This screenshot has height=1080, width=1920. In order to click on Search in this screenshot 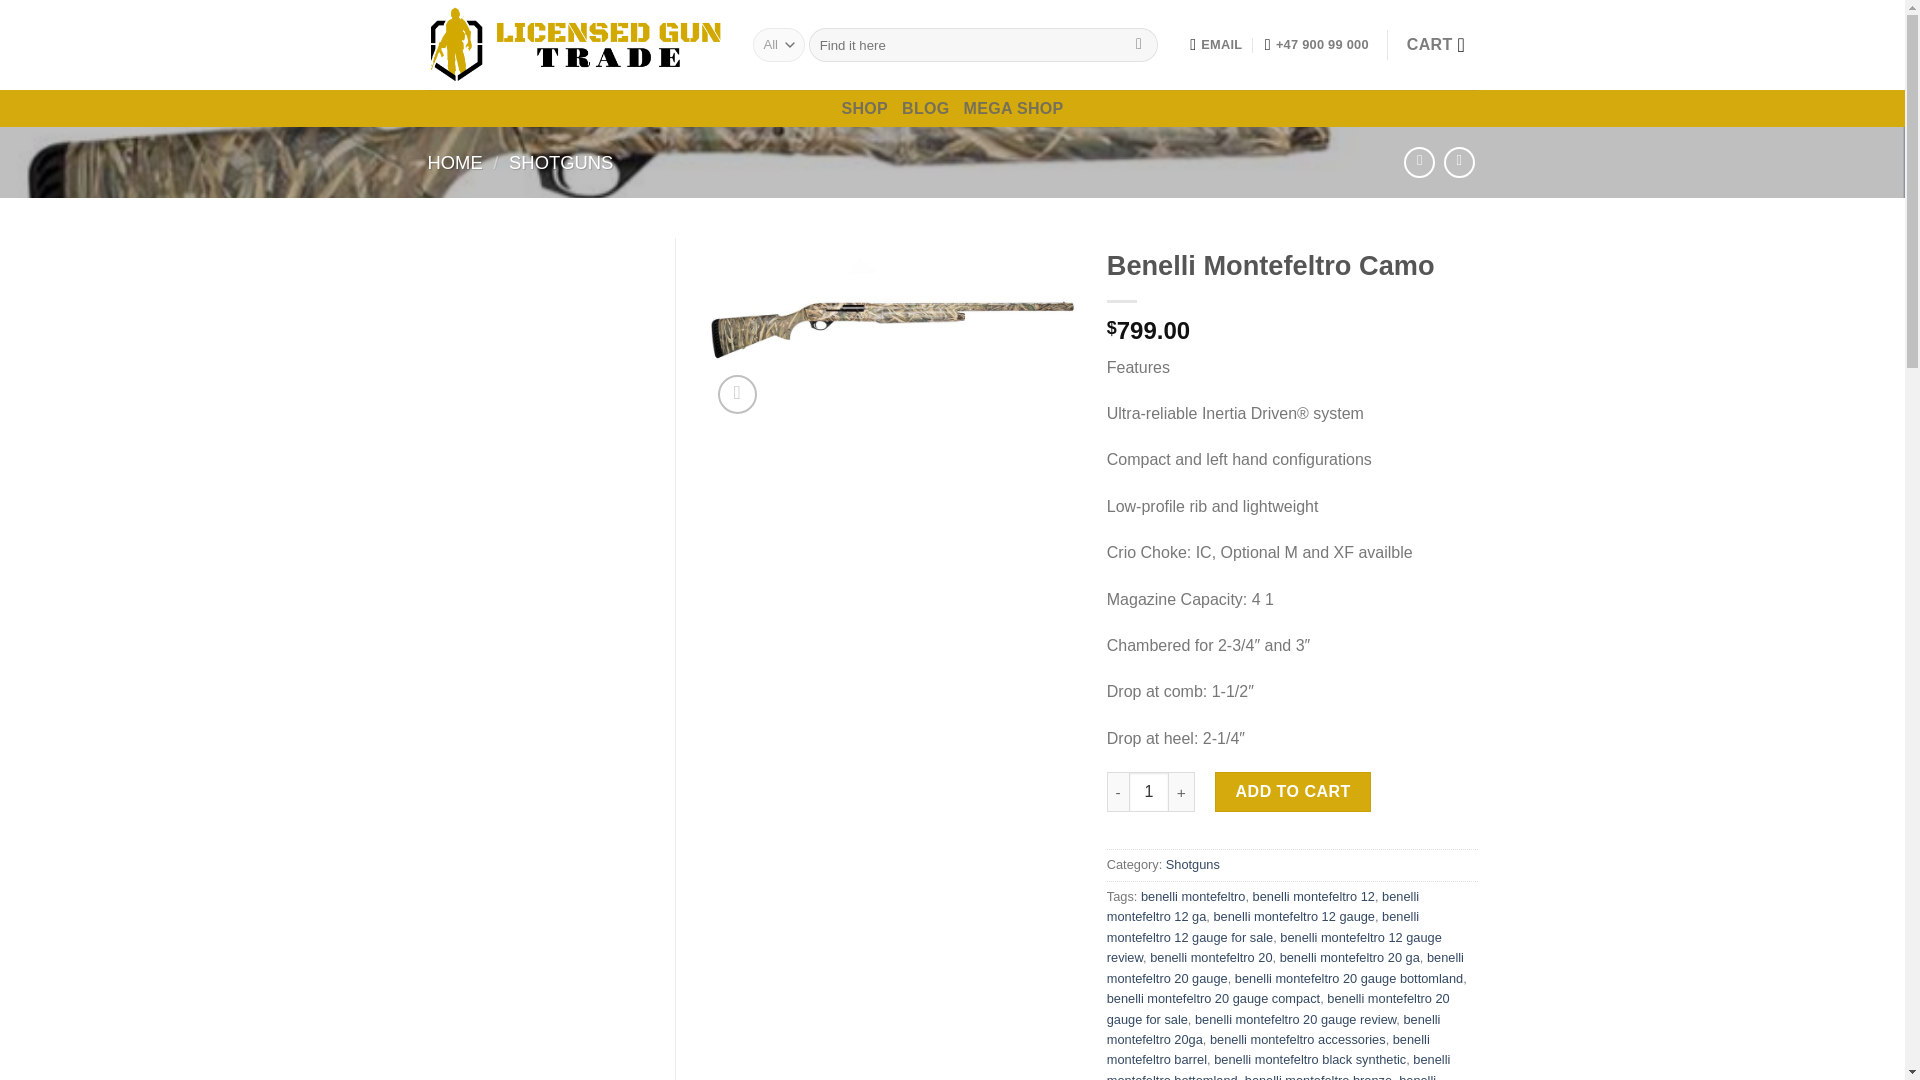, I will do `click(1139, 44)`.